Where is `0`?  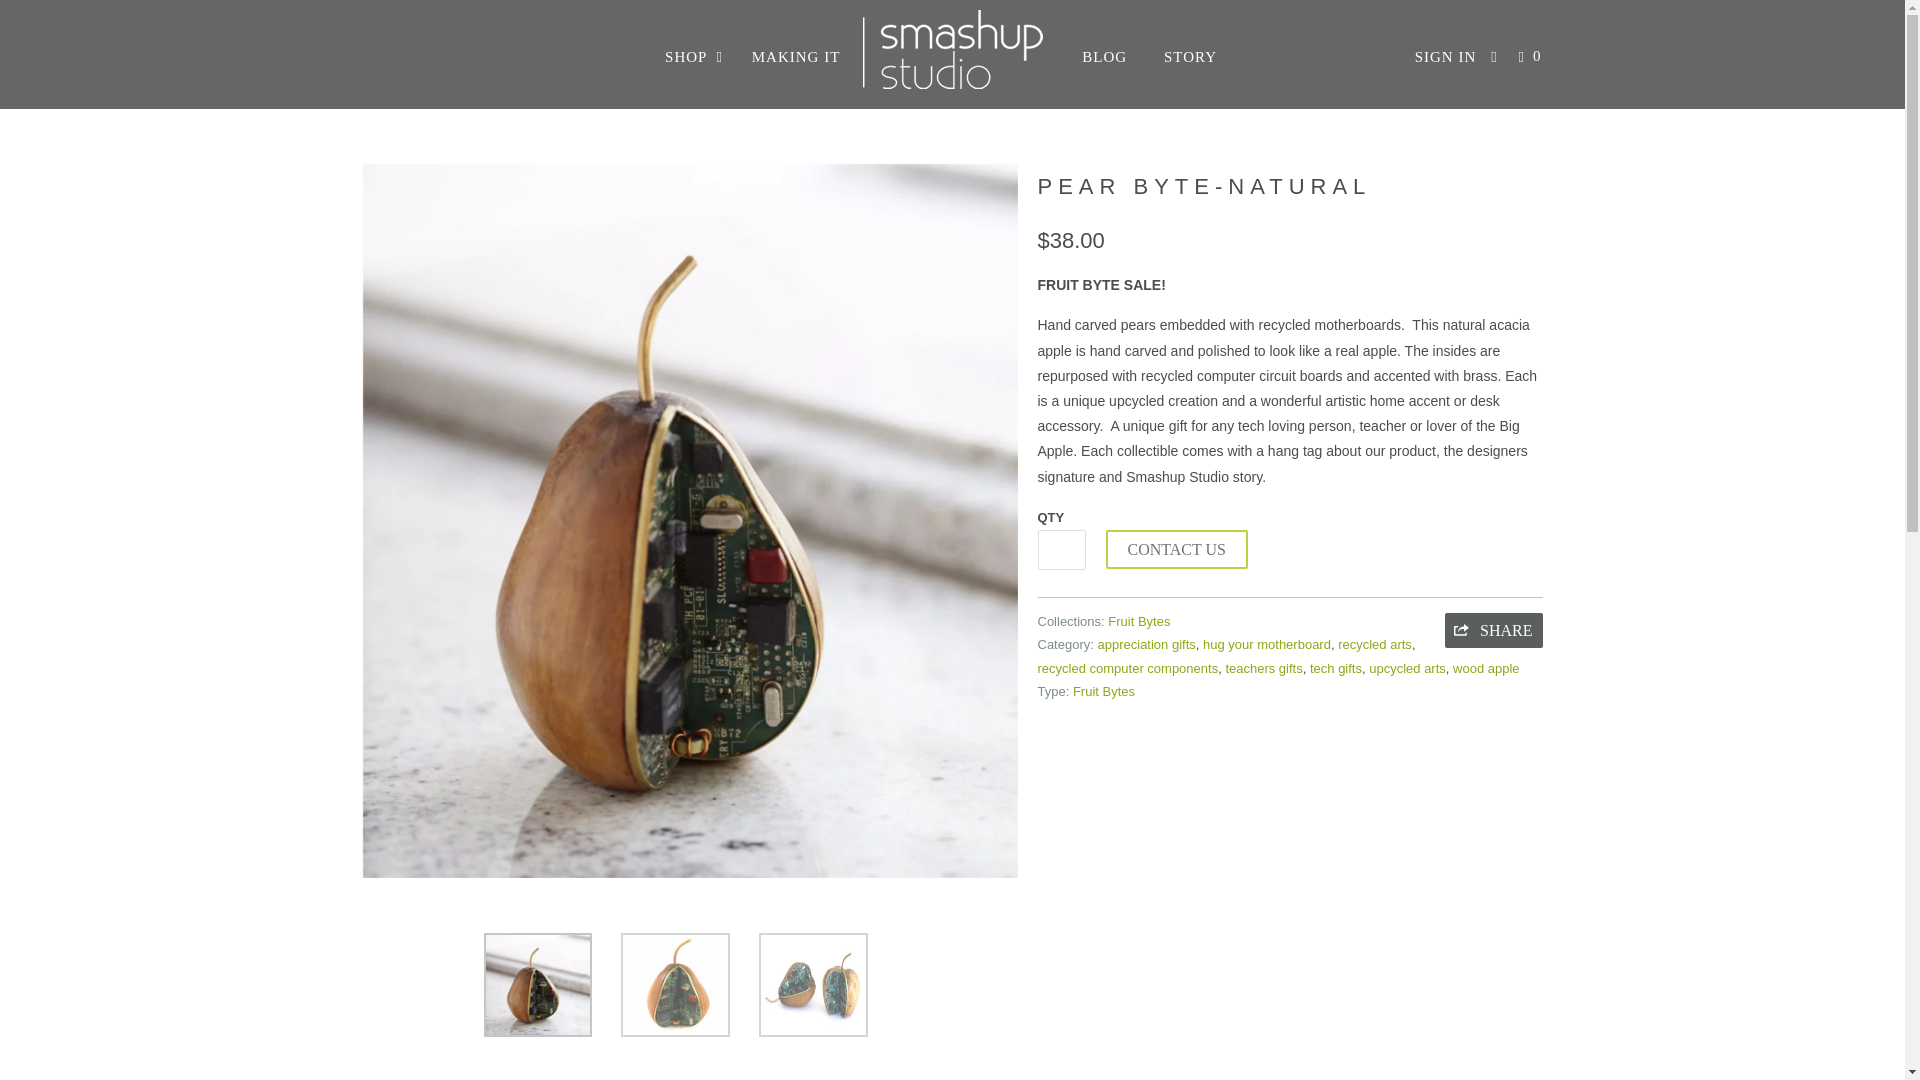 0 is located at coordinates (1532, 56).